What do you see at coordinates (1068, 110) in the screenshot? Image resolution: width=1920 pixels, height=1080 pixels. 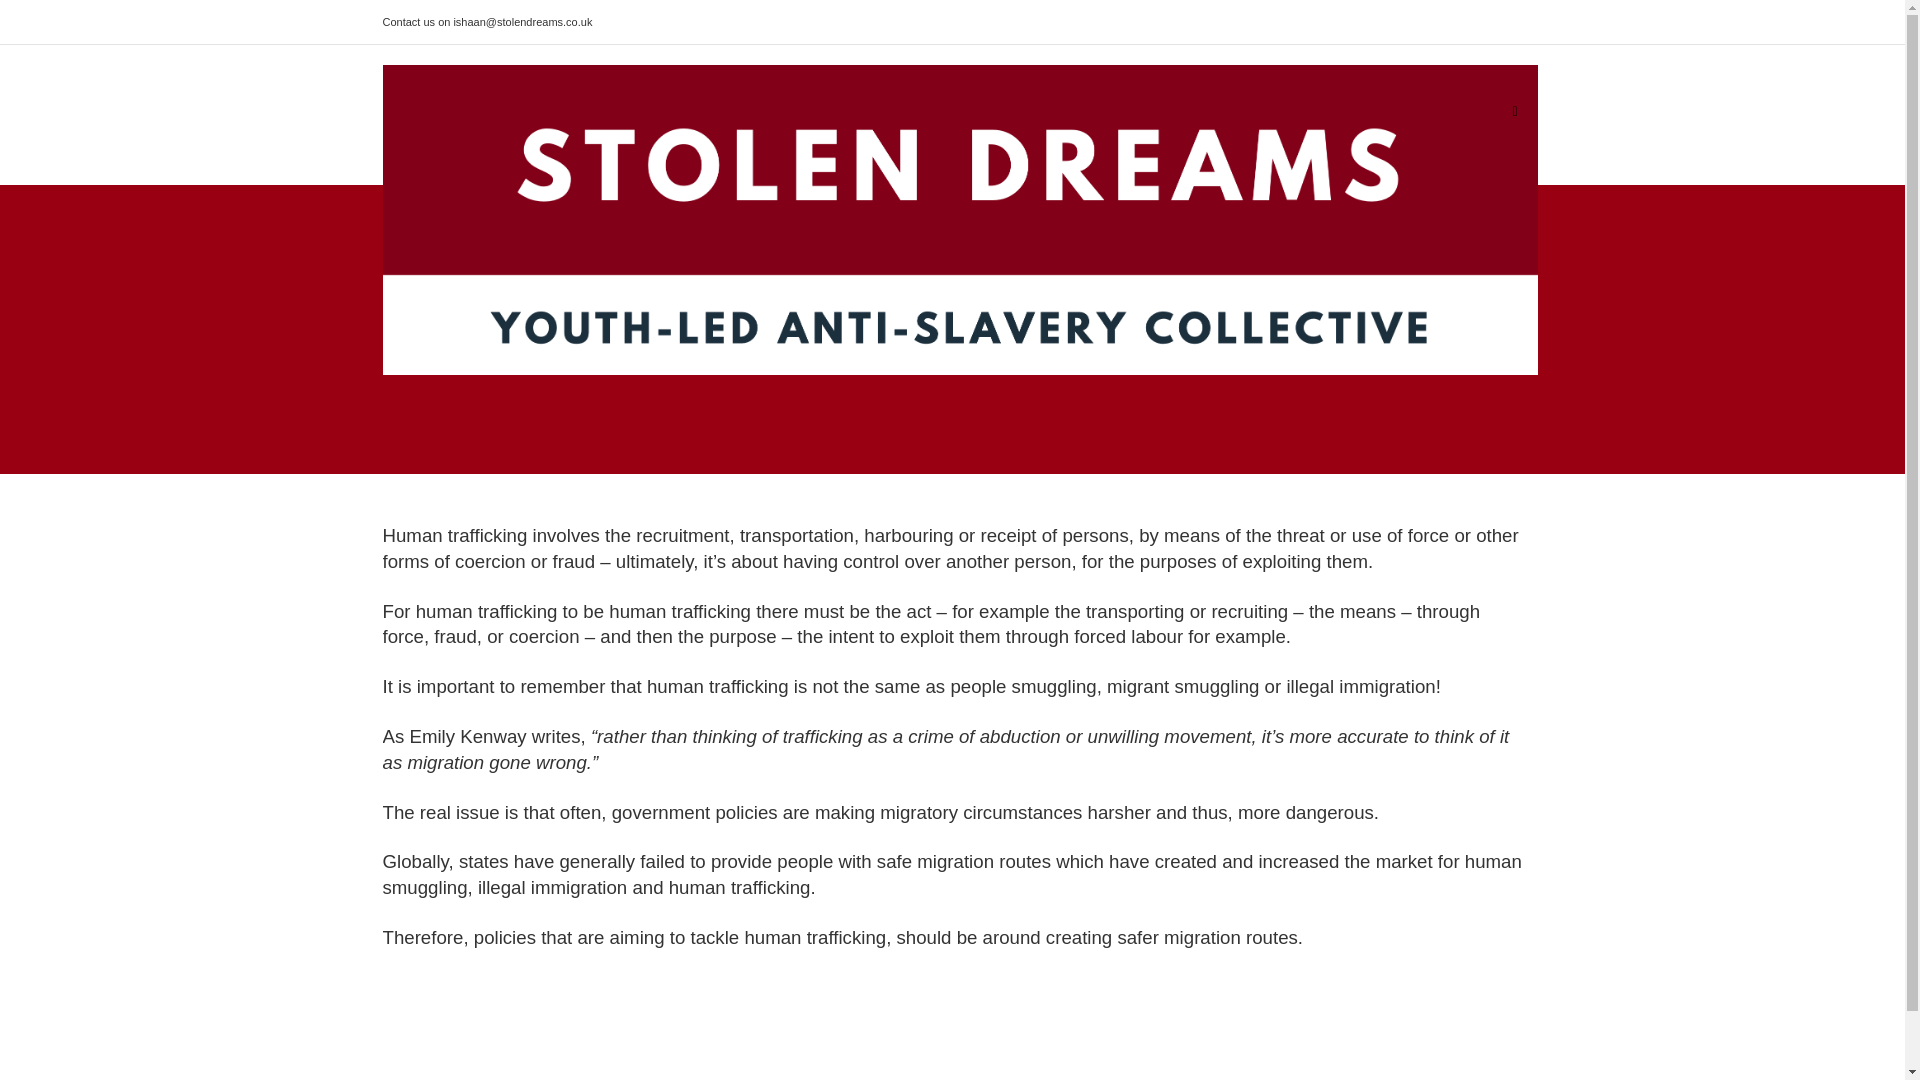 I see `What is Modern Slavery?` at bounding box center [1068, 110].